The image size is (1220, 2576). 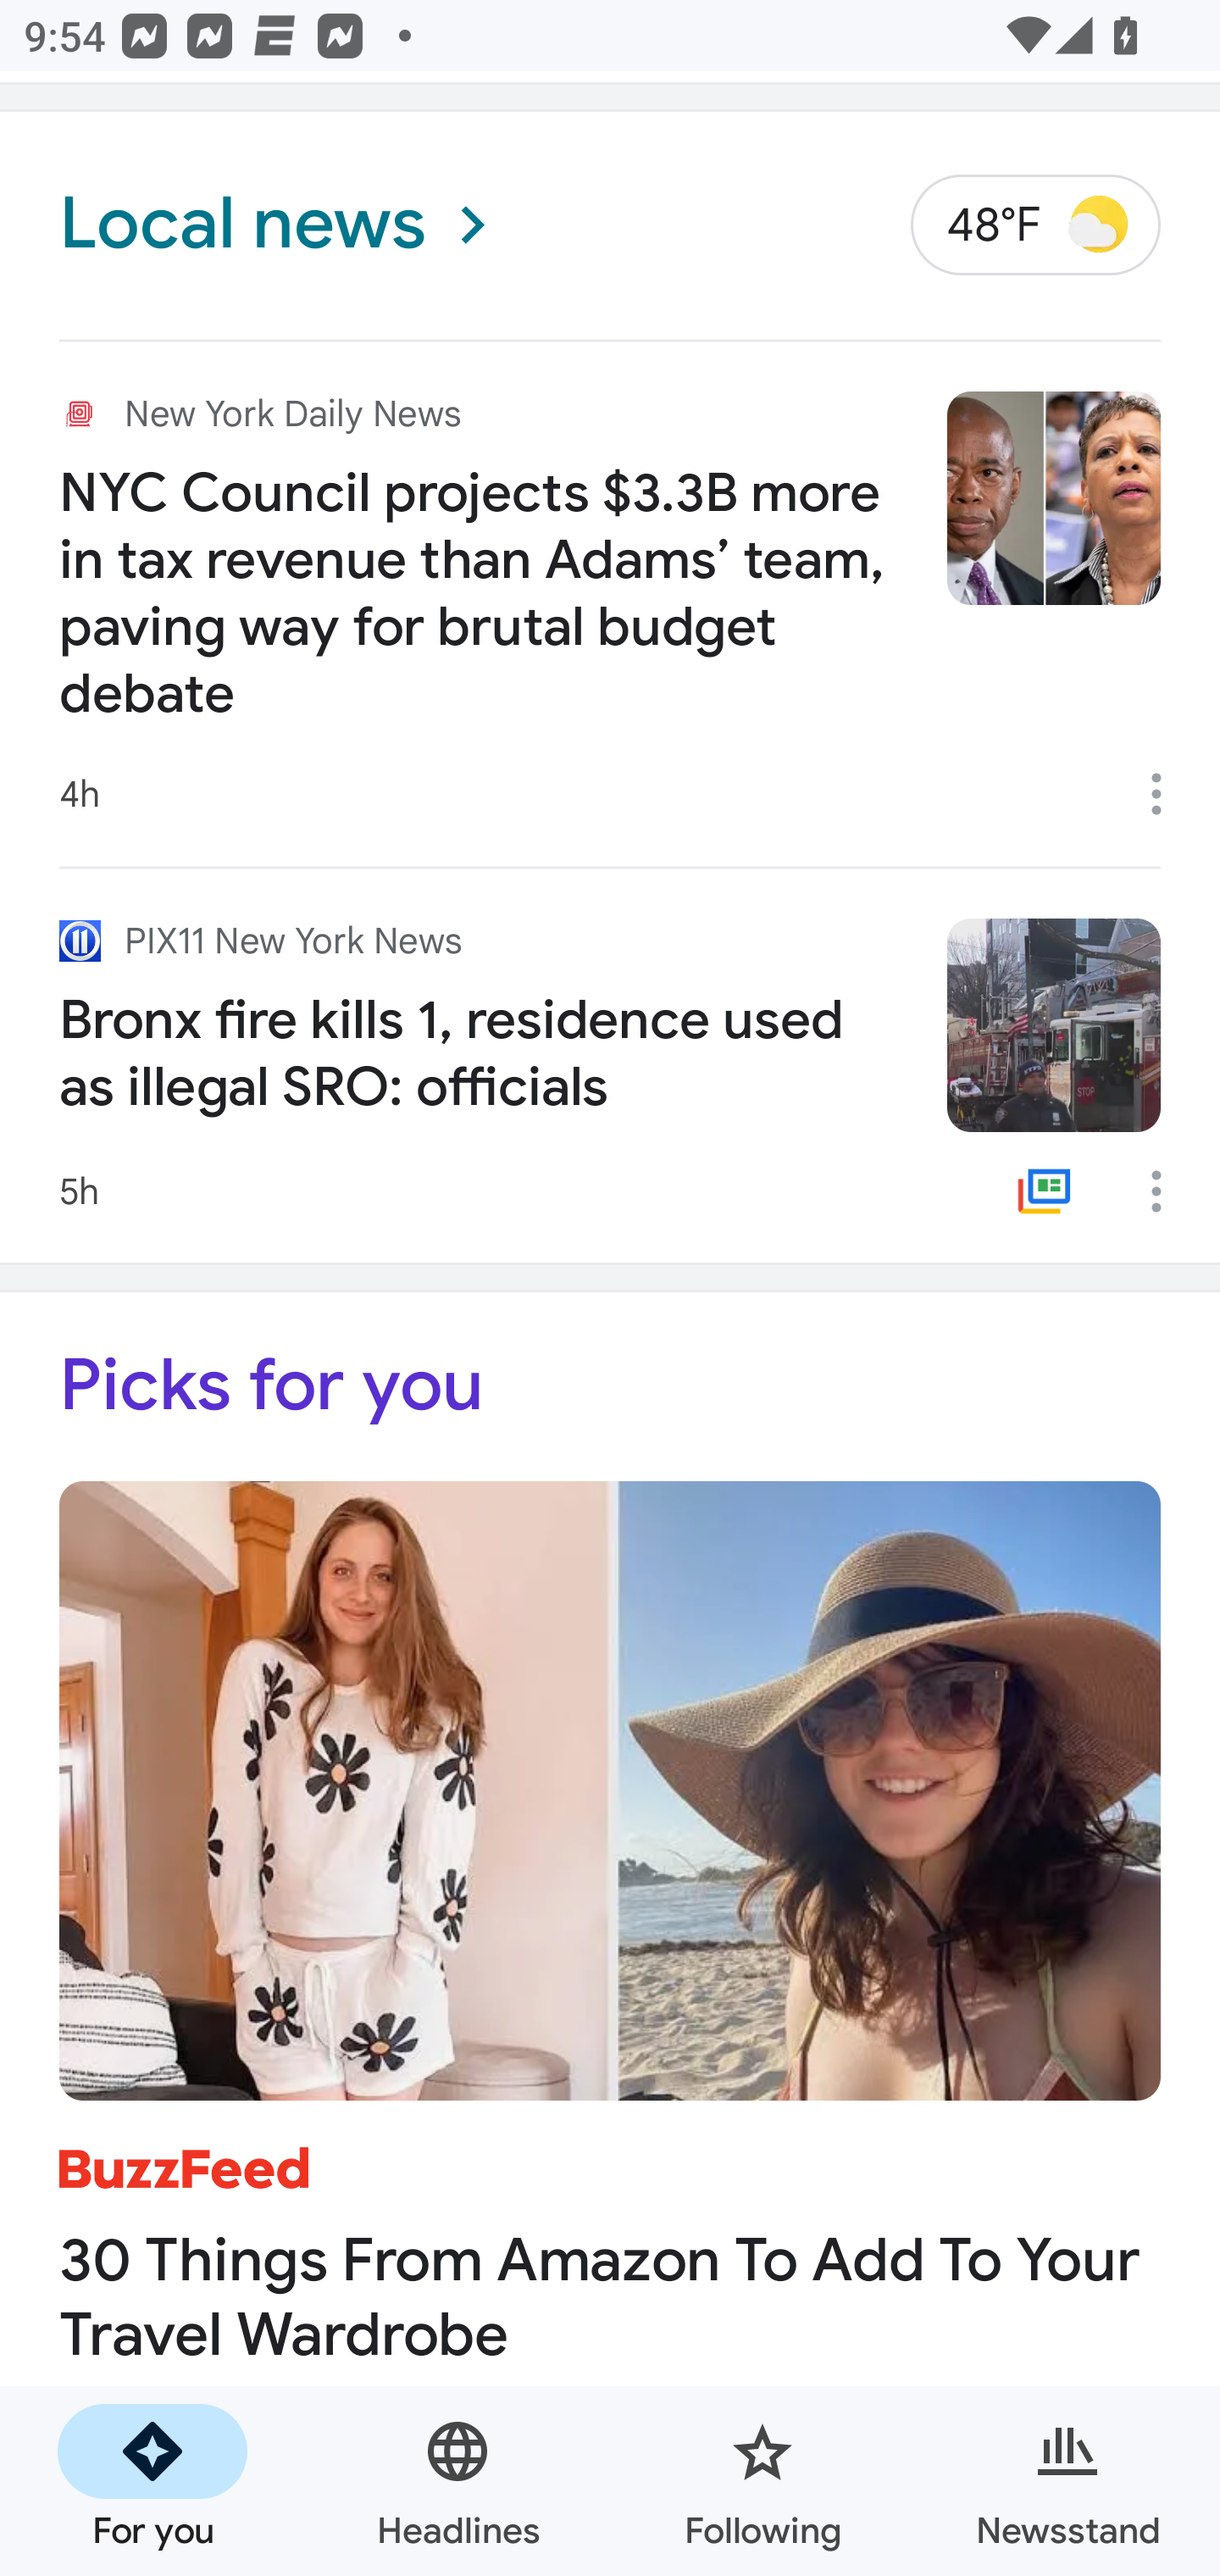 I want to click on Following, so click(x=762, y=2481).